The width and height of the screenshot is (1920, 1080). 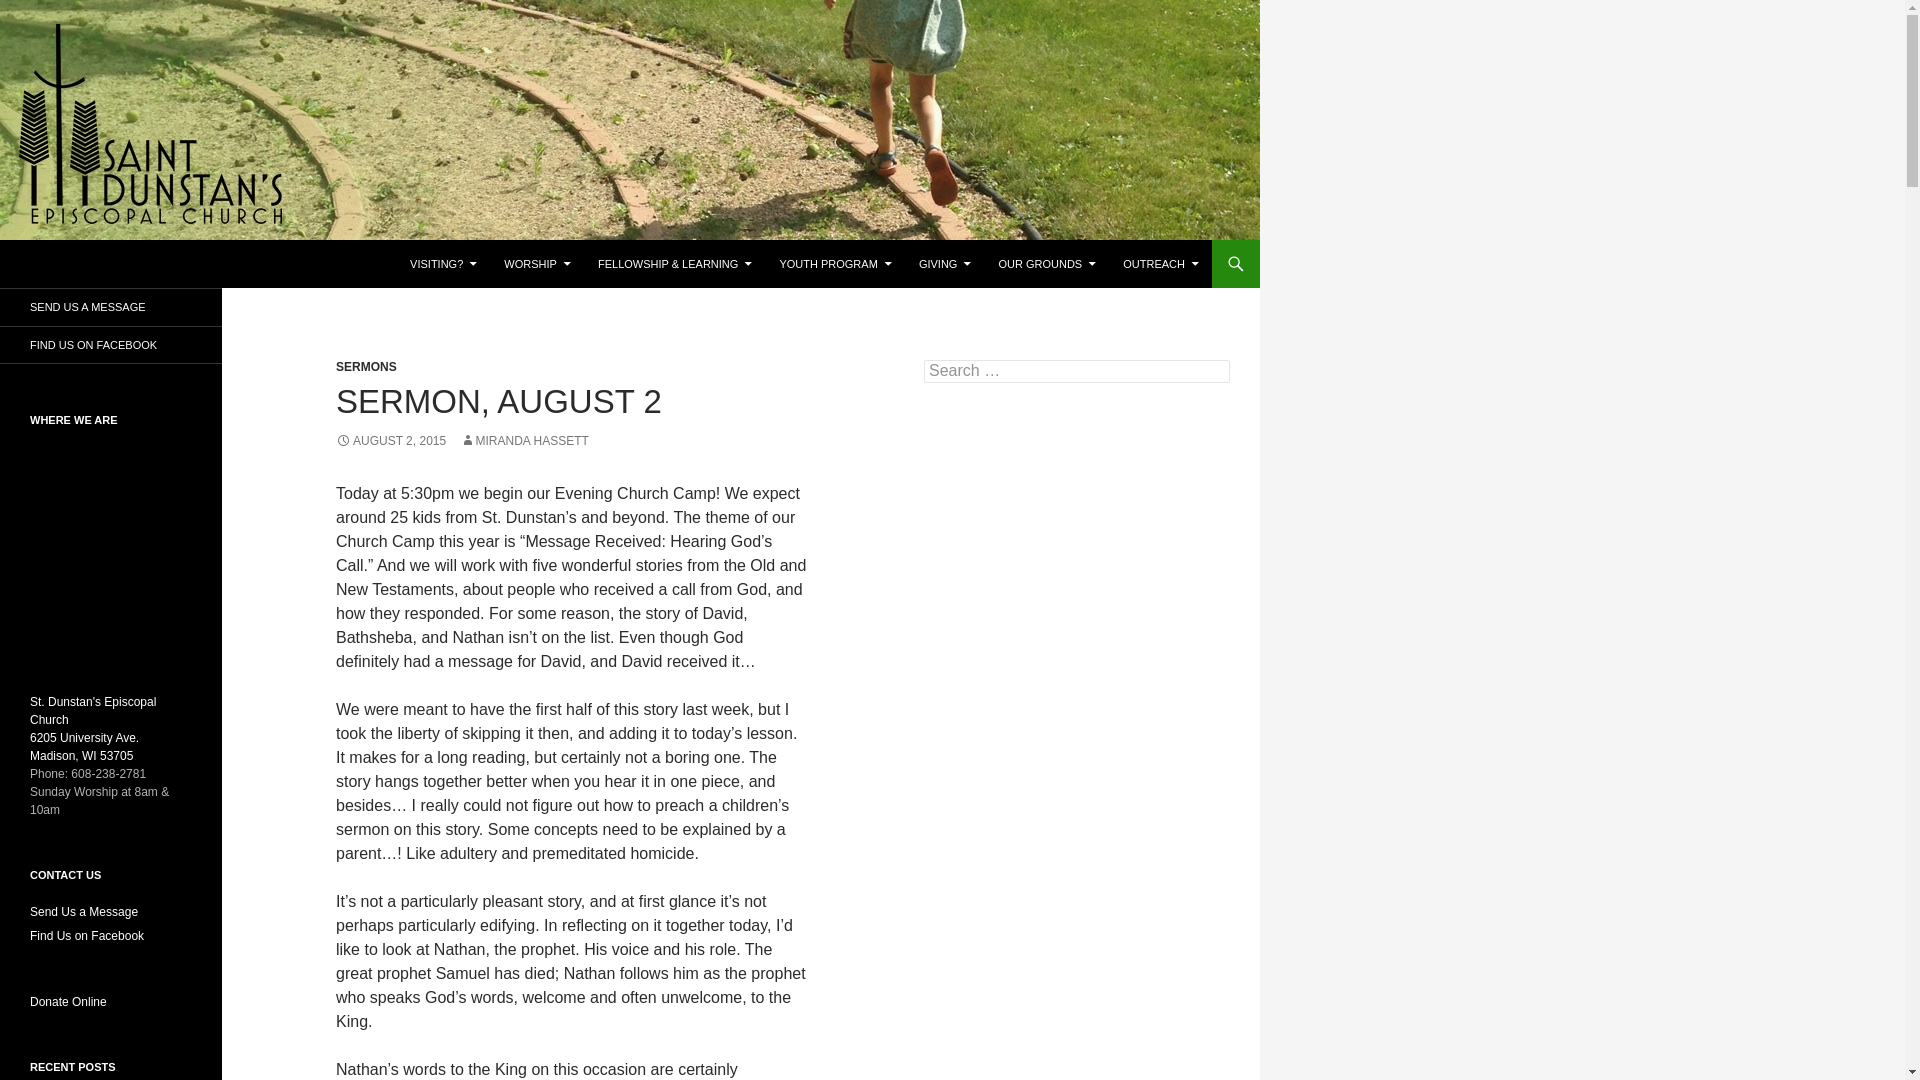 What do you see at coordinates (537, 264) in the screenshot?
I see `WORSHIP` at bounding box center [537, 264].